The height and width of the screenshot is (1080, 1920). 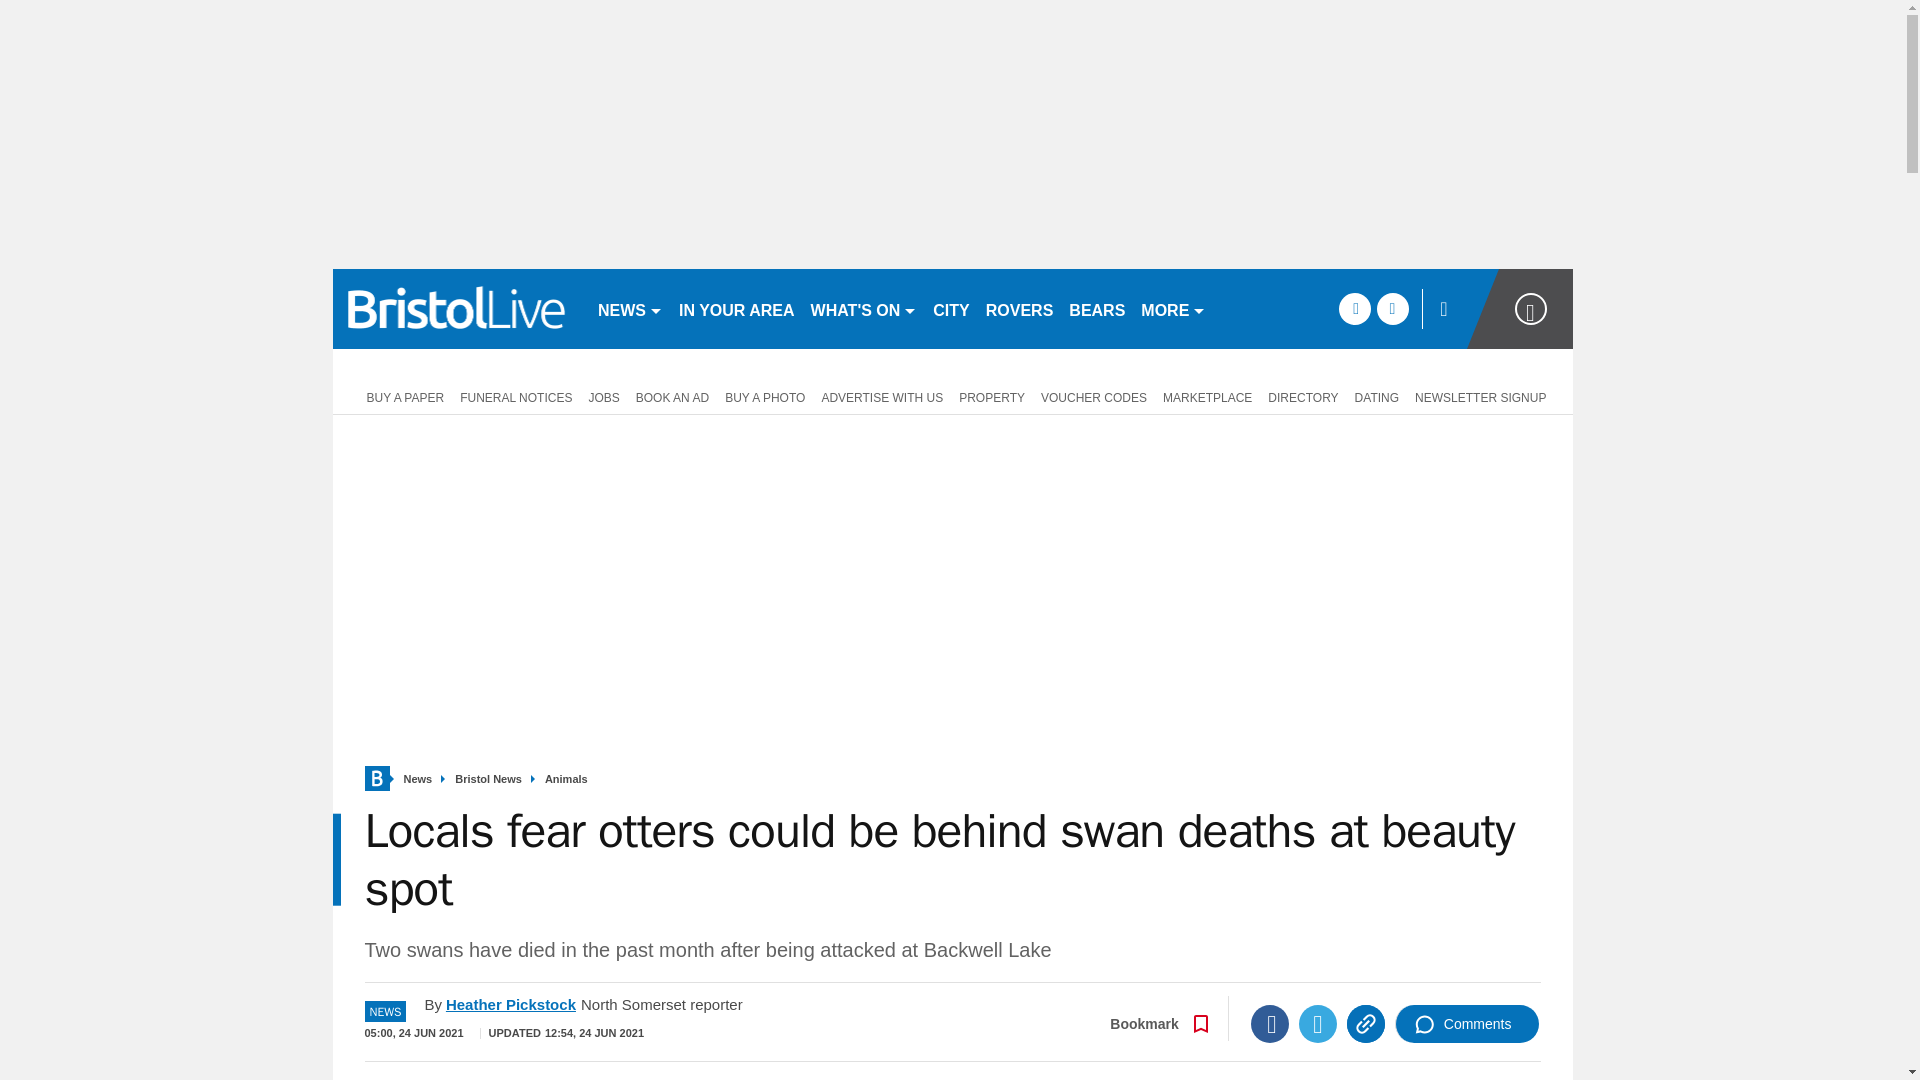 I want to click on WHAT'S ON, so click(x=864, y=308).